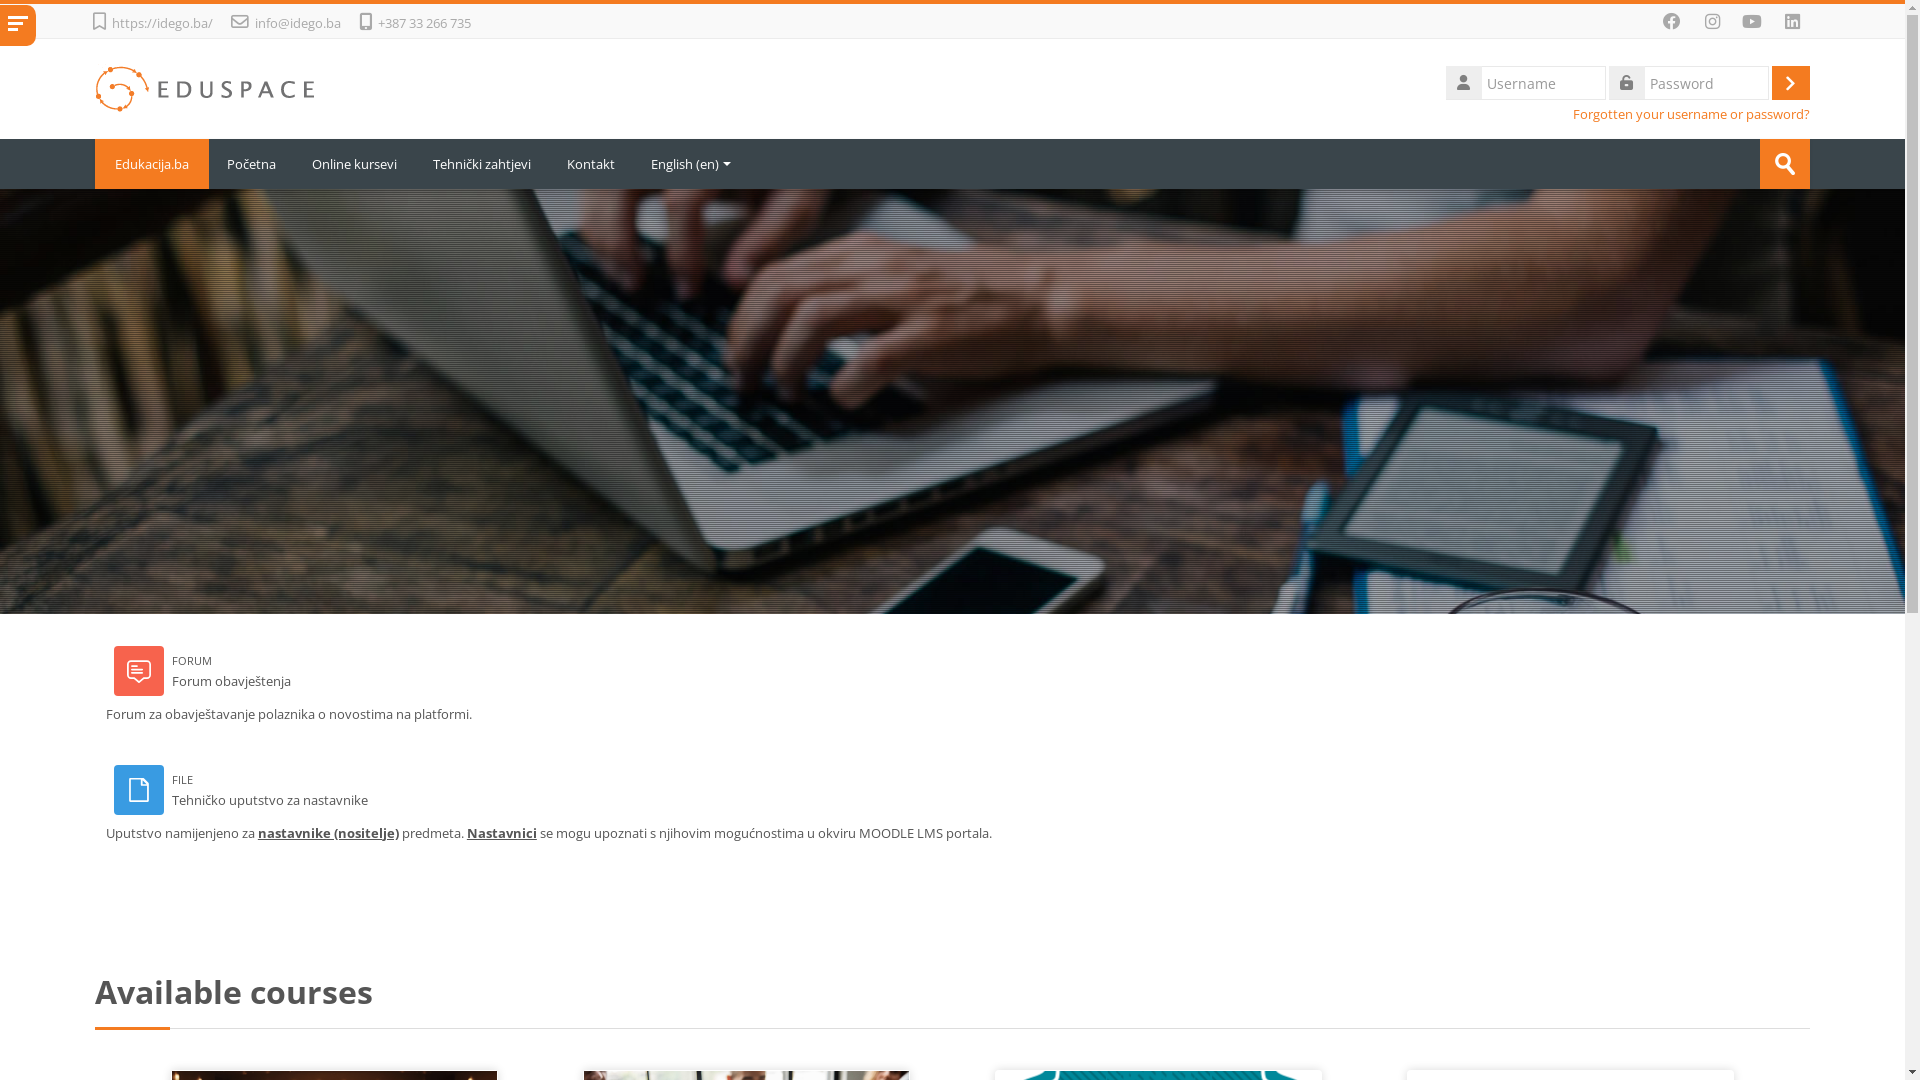 Image resolution: width=1920 pixels, height=1080 pixels. I want to click on Log in, so click(1791, 83).